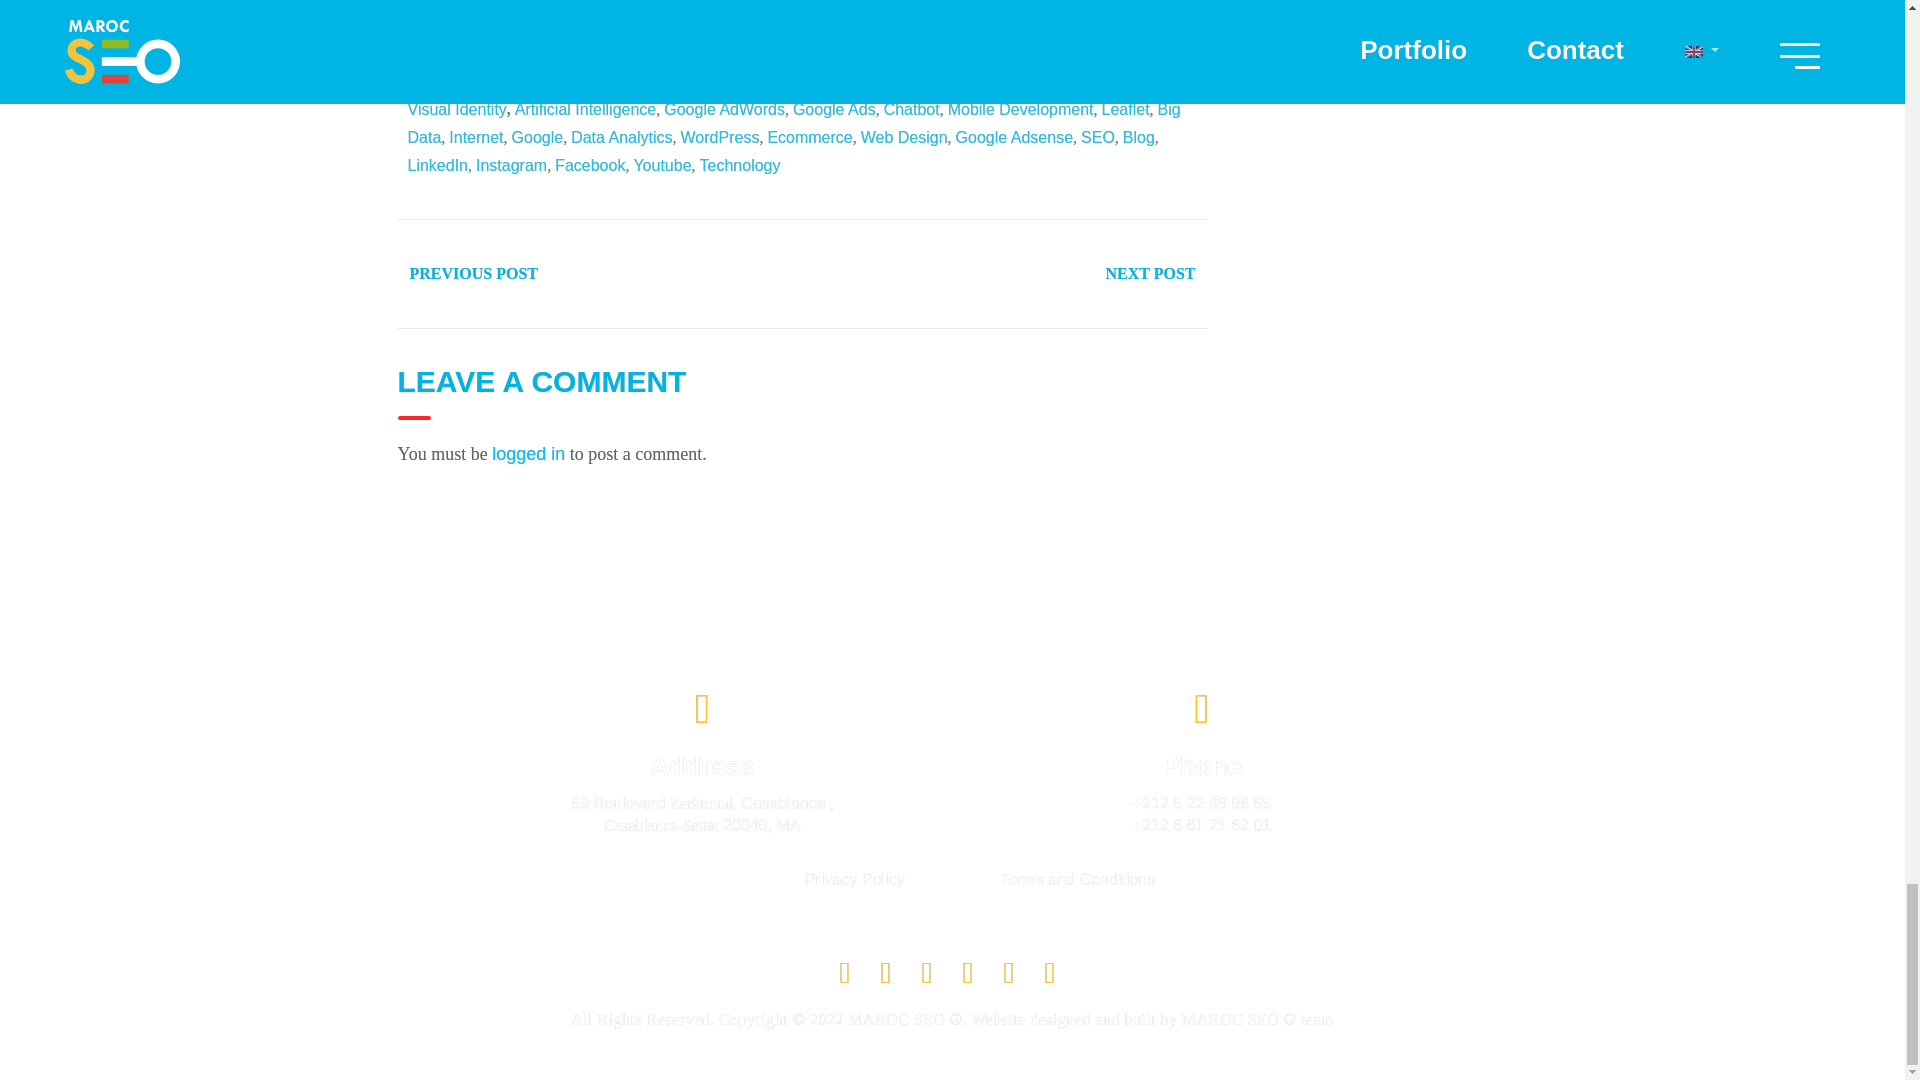  Describe the element at coordinates (650, 81) in the screenshot. I see `Web Applications and The 5 Types of Web Applications` at that location.